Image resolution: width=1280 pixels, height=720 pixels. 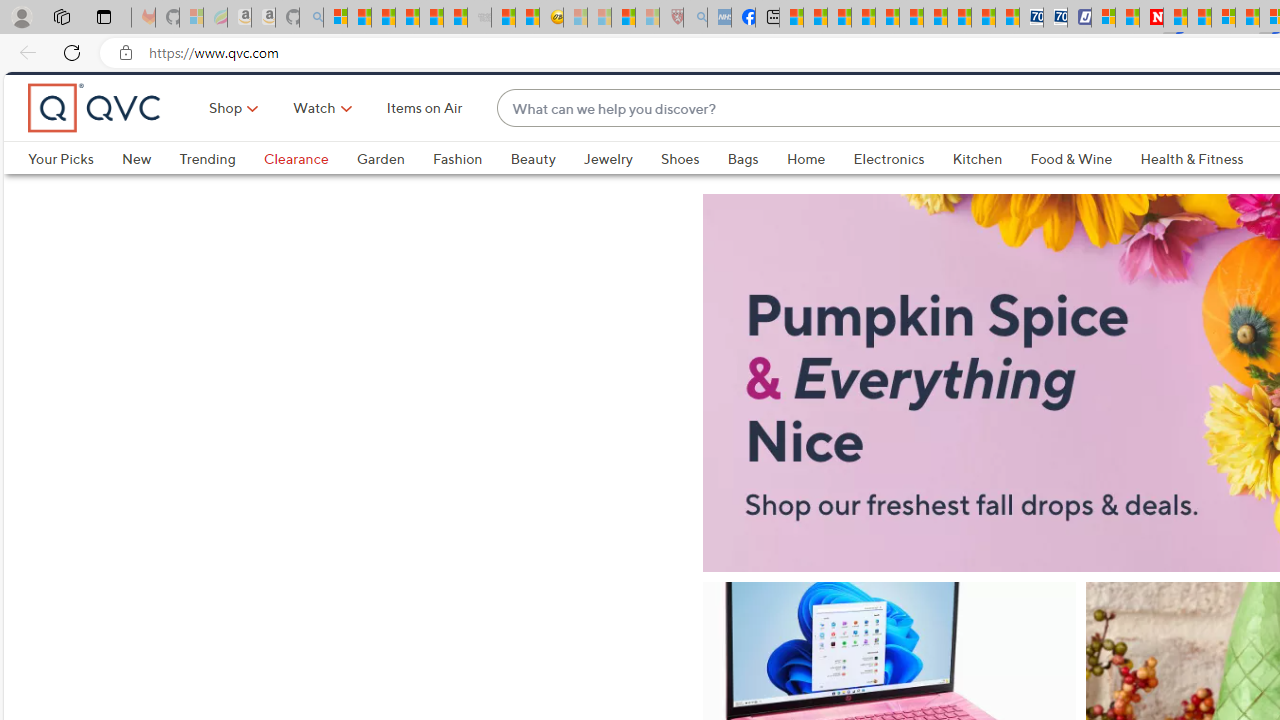 I want to click on Food & Wine, so click(x=1072, y=192).